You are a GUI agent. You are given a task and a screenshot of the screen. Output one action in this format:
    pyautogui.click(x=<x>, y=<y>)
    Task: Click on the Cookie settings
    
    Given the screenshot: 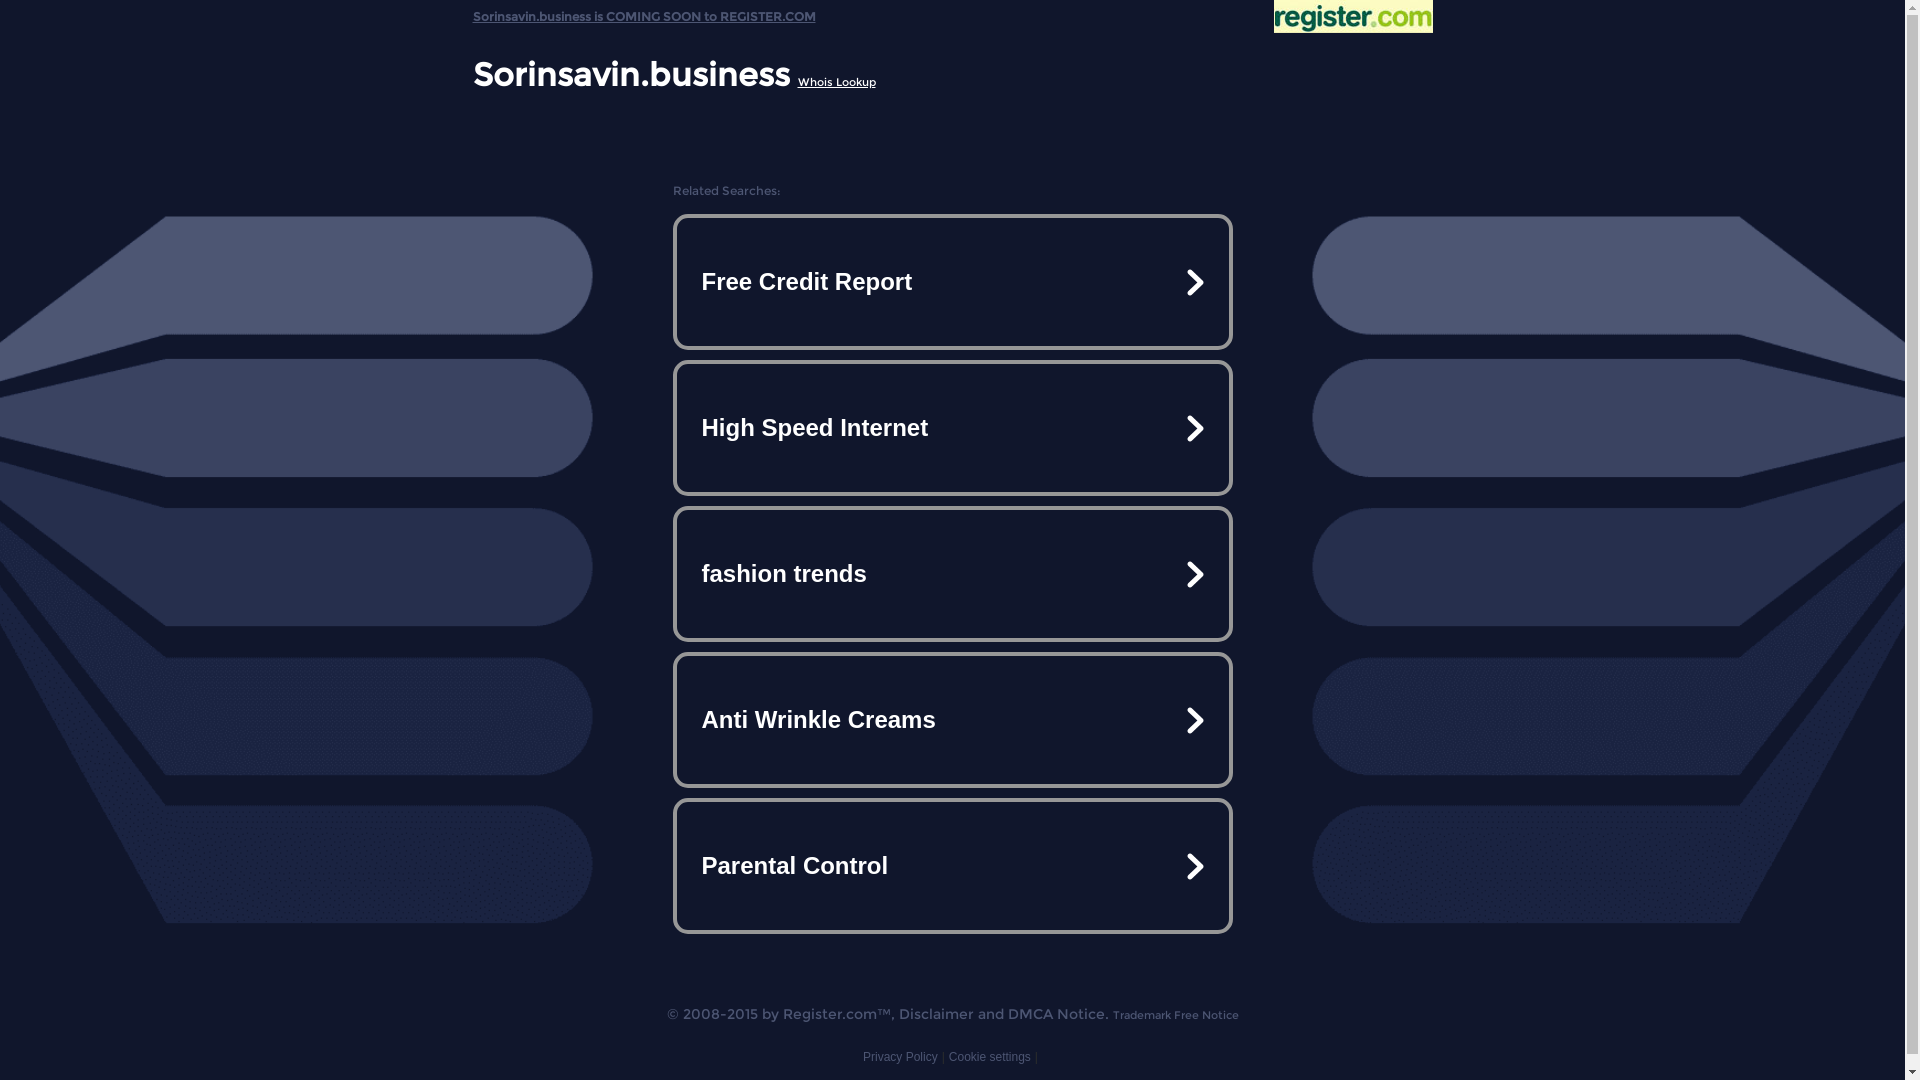 What is the action you would take?
    pyautogui.click(x=990, y=1057)
    